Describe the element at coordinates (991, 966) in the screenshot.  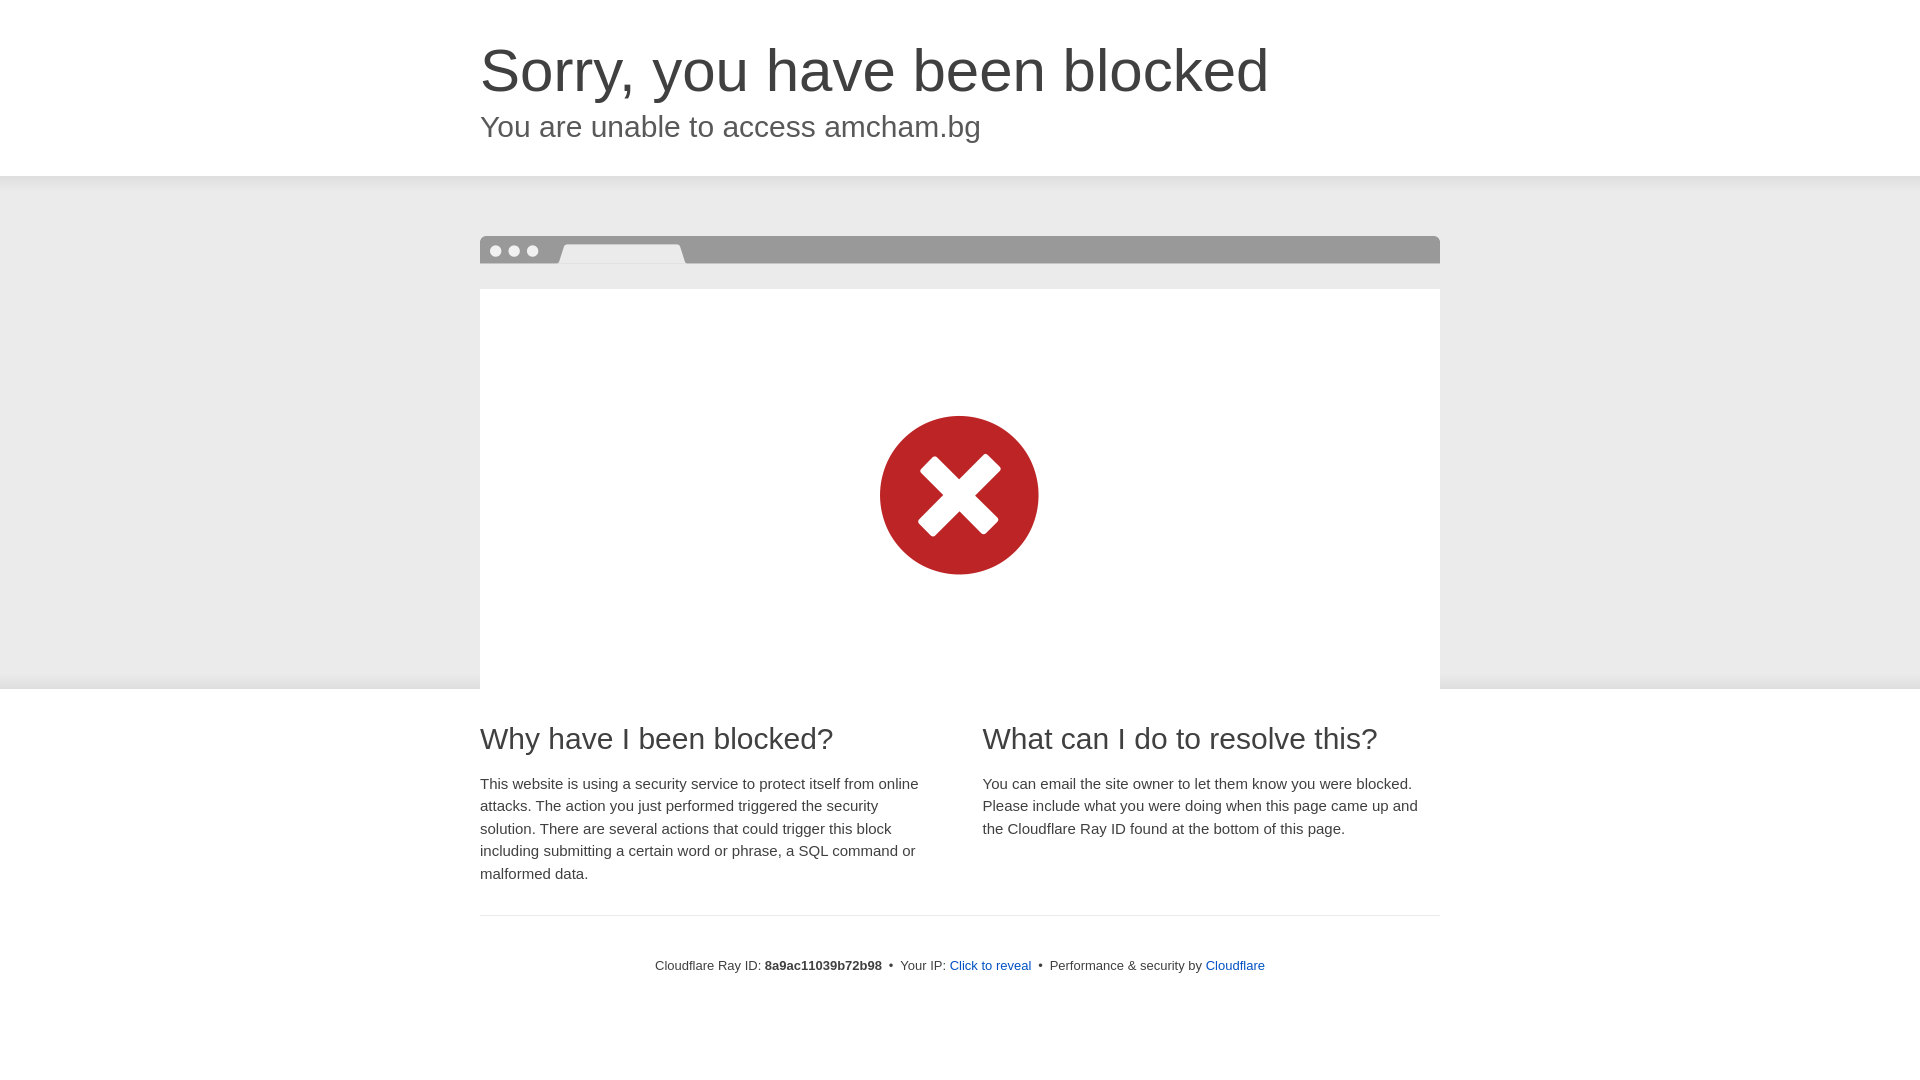
I see `Click to reveal` at that location.